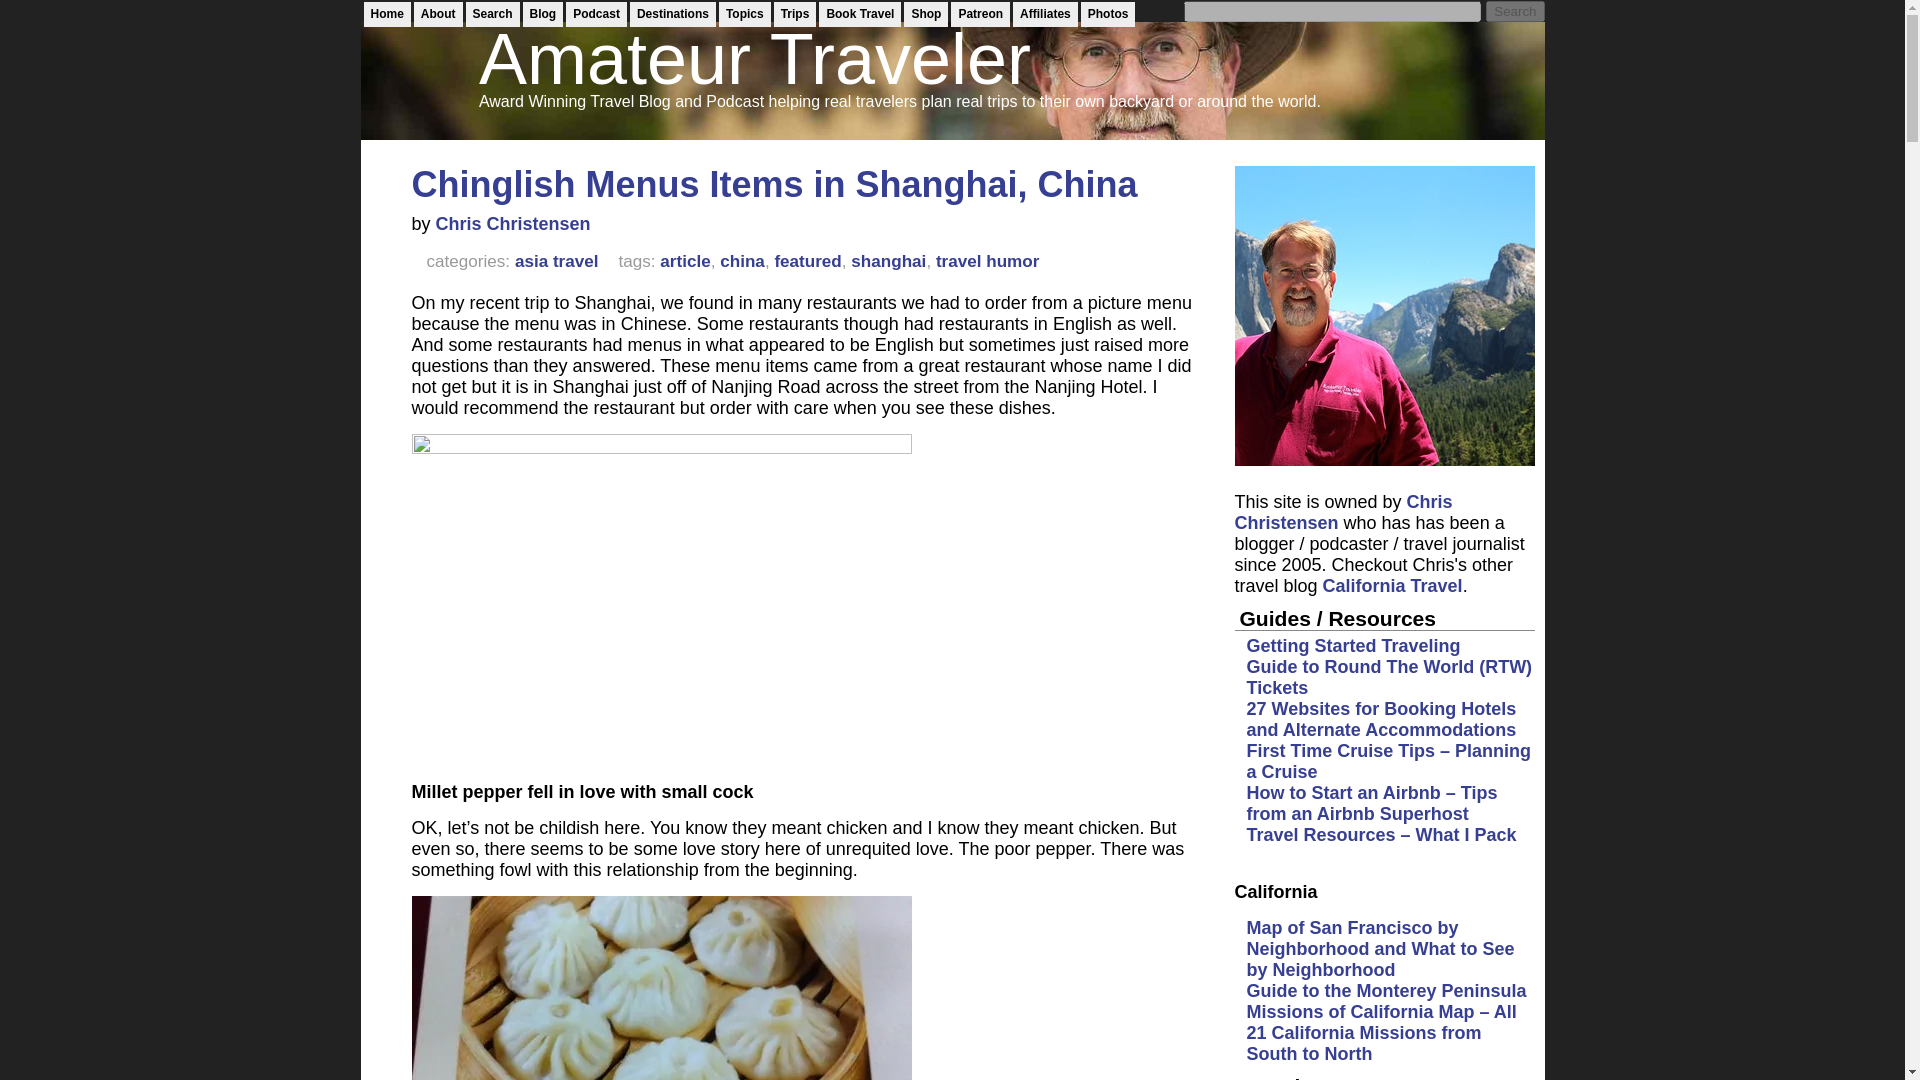  Describe the element at coordinates (513, 224) in the screenshot. I see `Chris Christensen` at that location.